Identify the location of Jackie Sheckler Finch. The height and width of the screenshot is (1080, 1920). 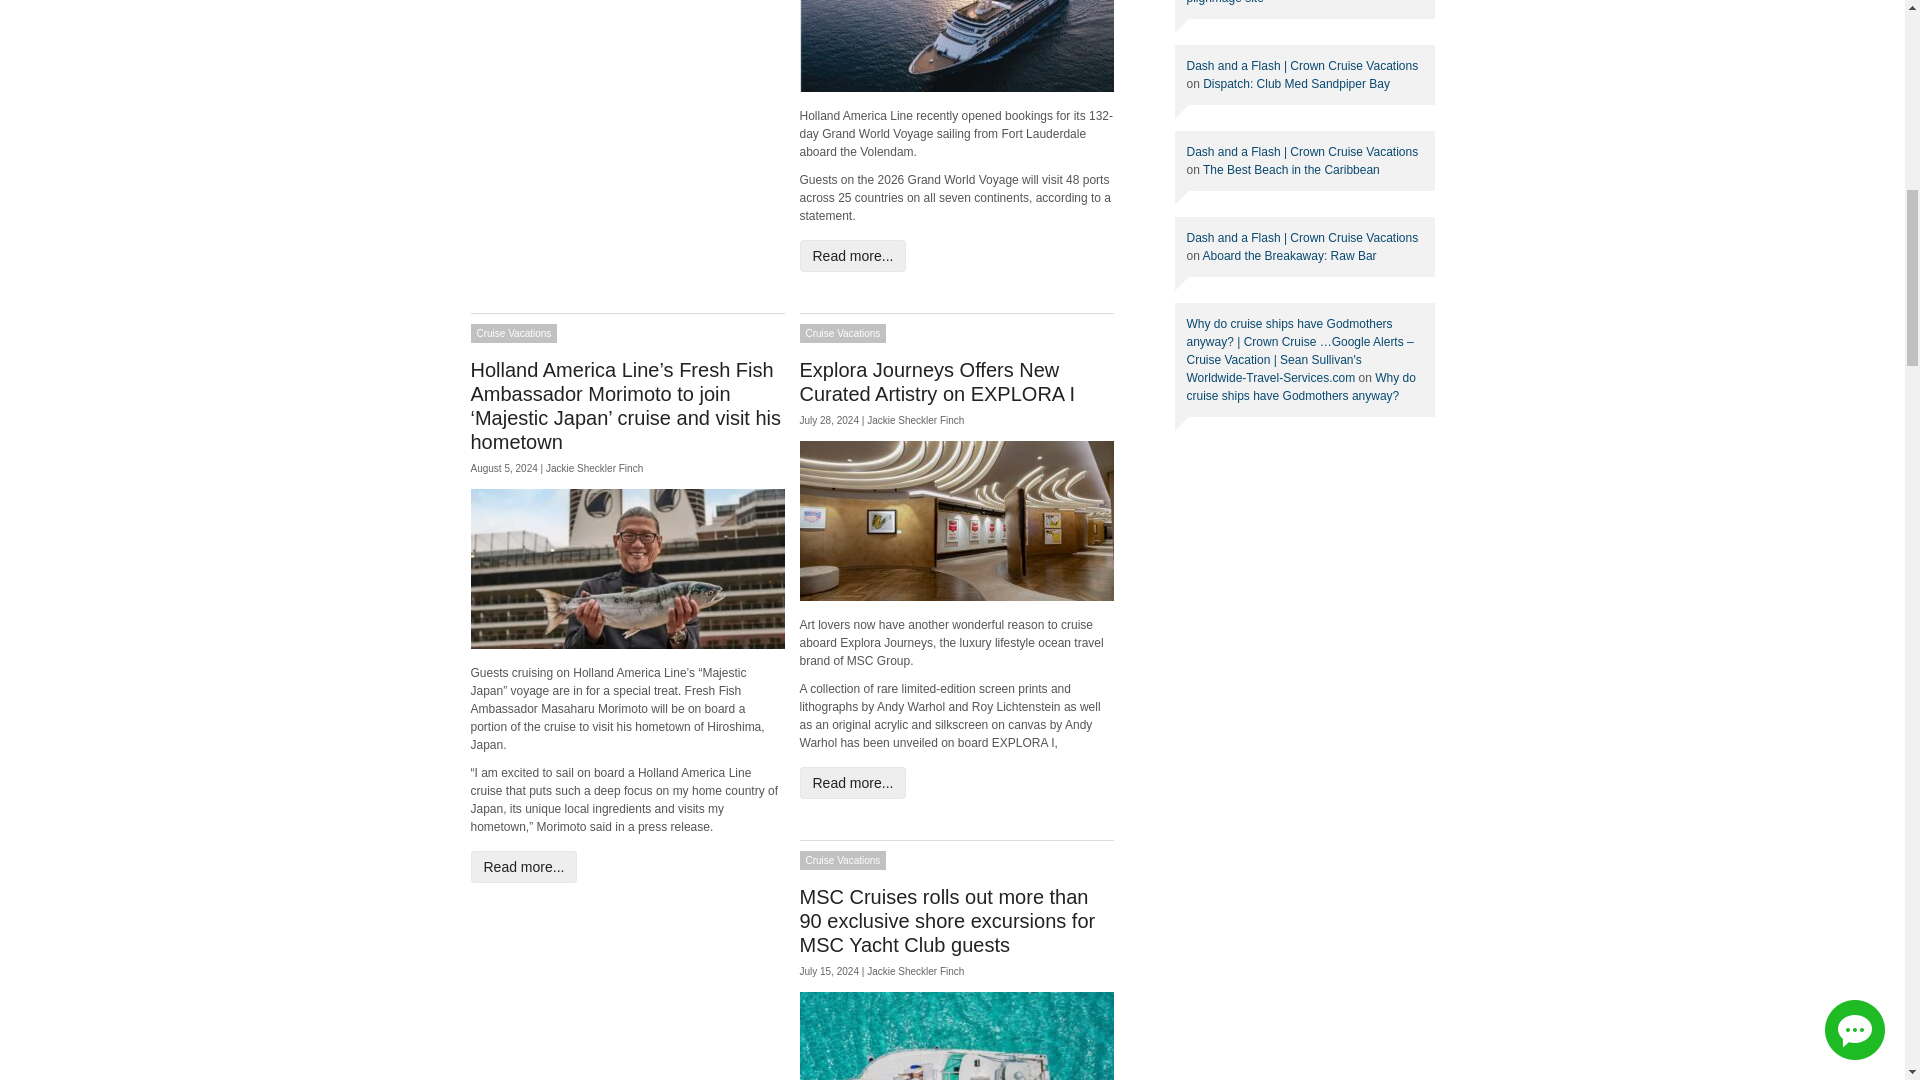
(594, 468).